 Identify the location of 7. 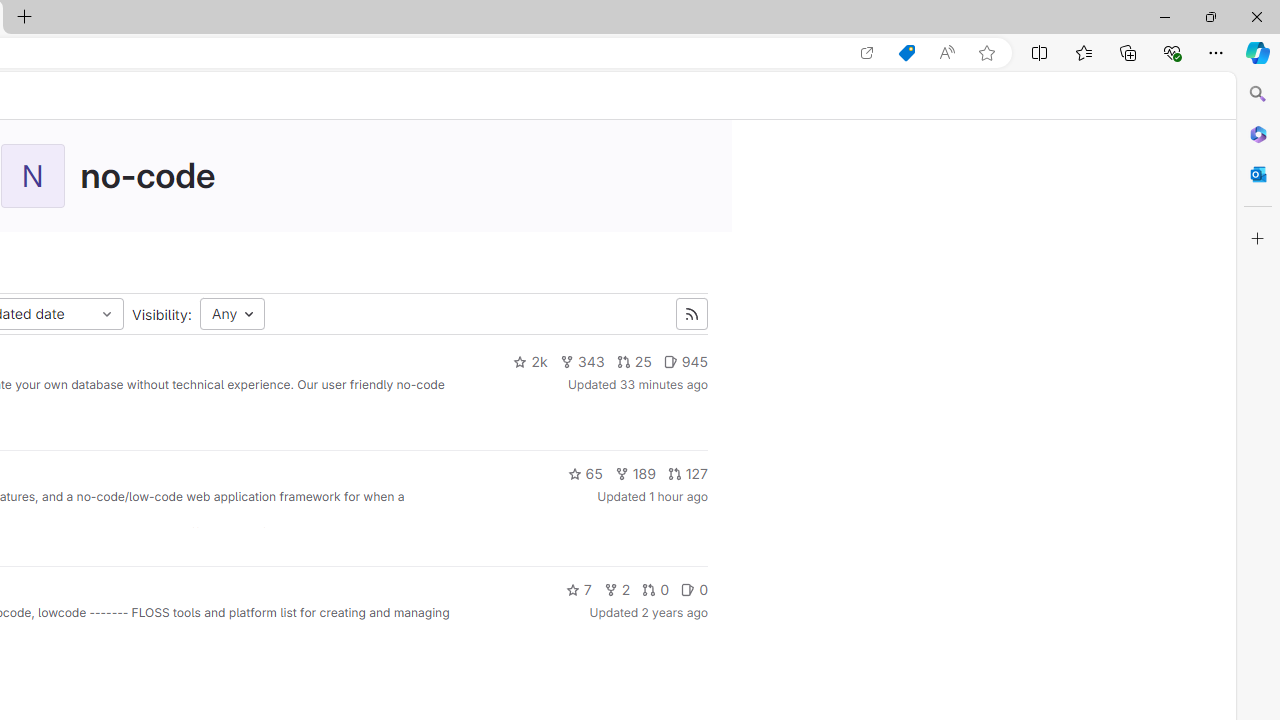
(578, 590).